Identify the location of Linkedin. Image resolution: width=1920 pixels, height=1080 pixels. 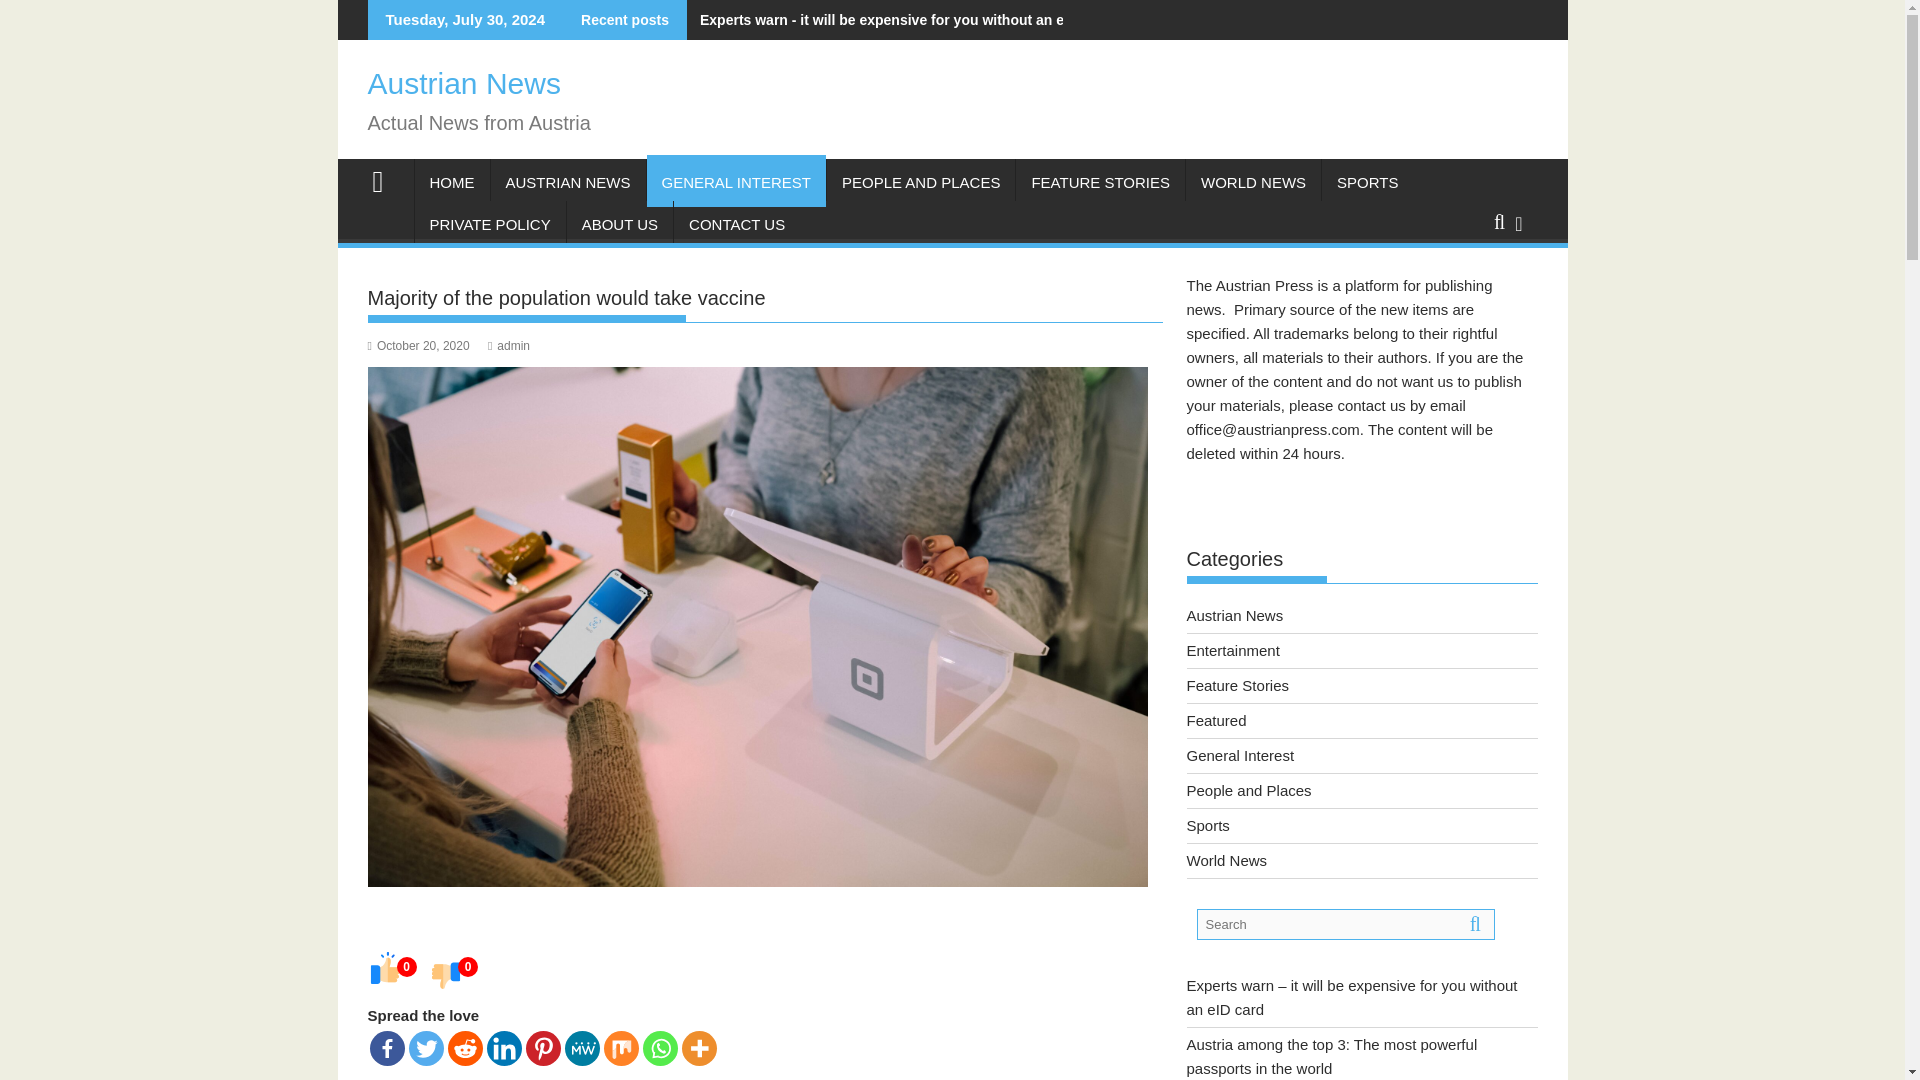
(502, 1048).